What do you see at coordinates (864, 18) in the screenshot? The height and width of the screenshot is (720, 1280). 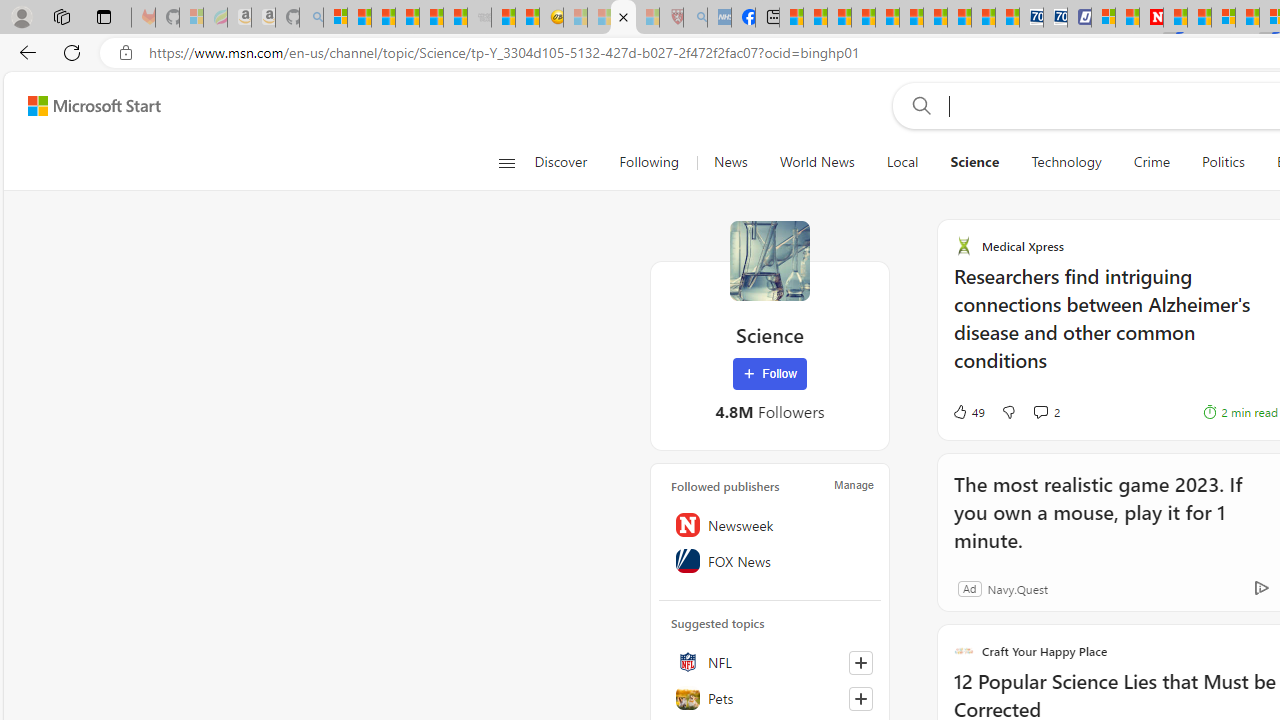 I see `Climate Damage Becomes Too Severe To Reverse` at bounding box center [864, 18].